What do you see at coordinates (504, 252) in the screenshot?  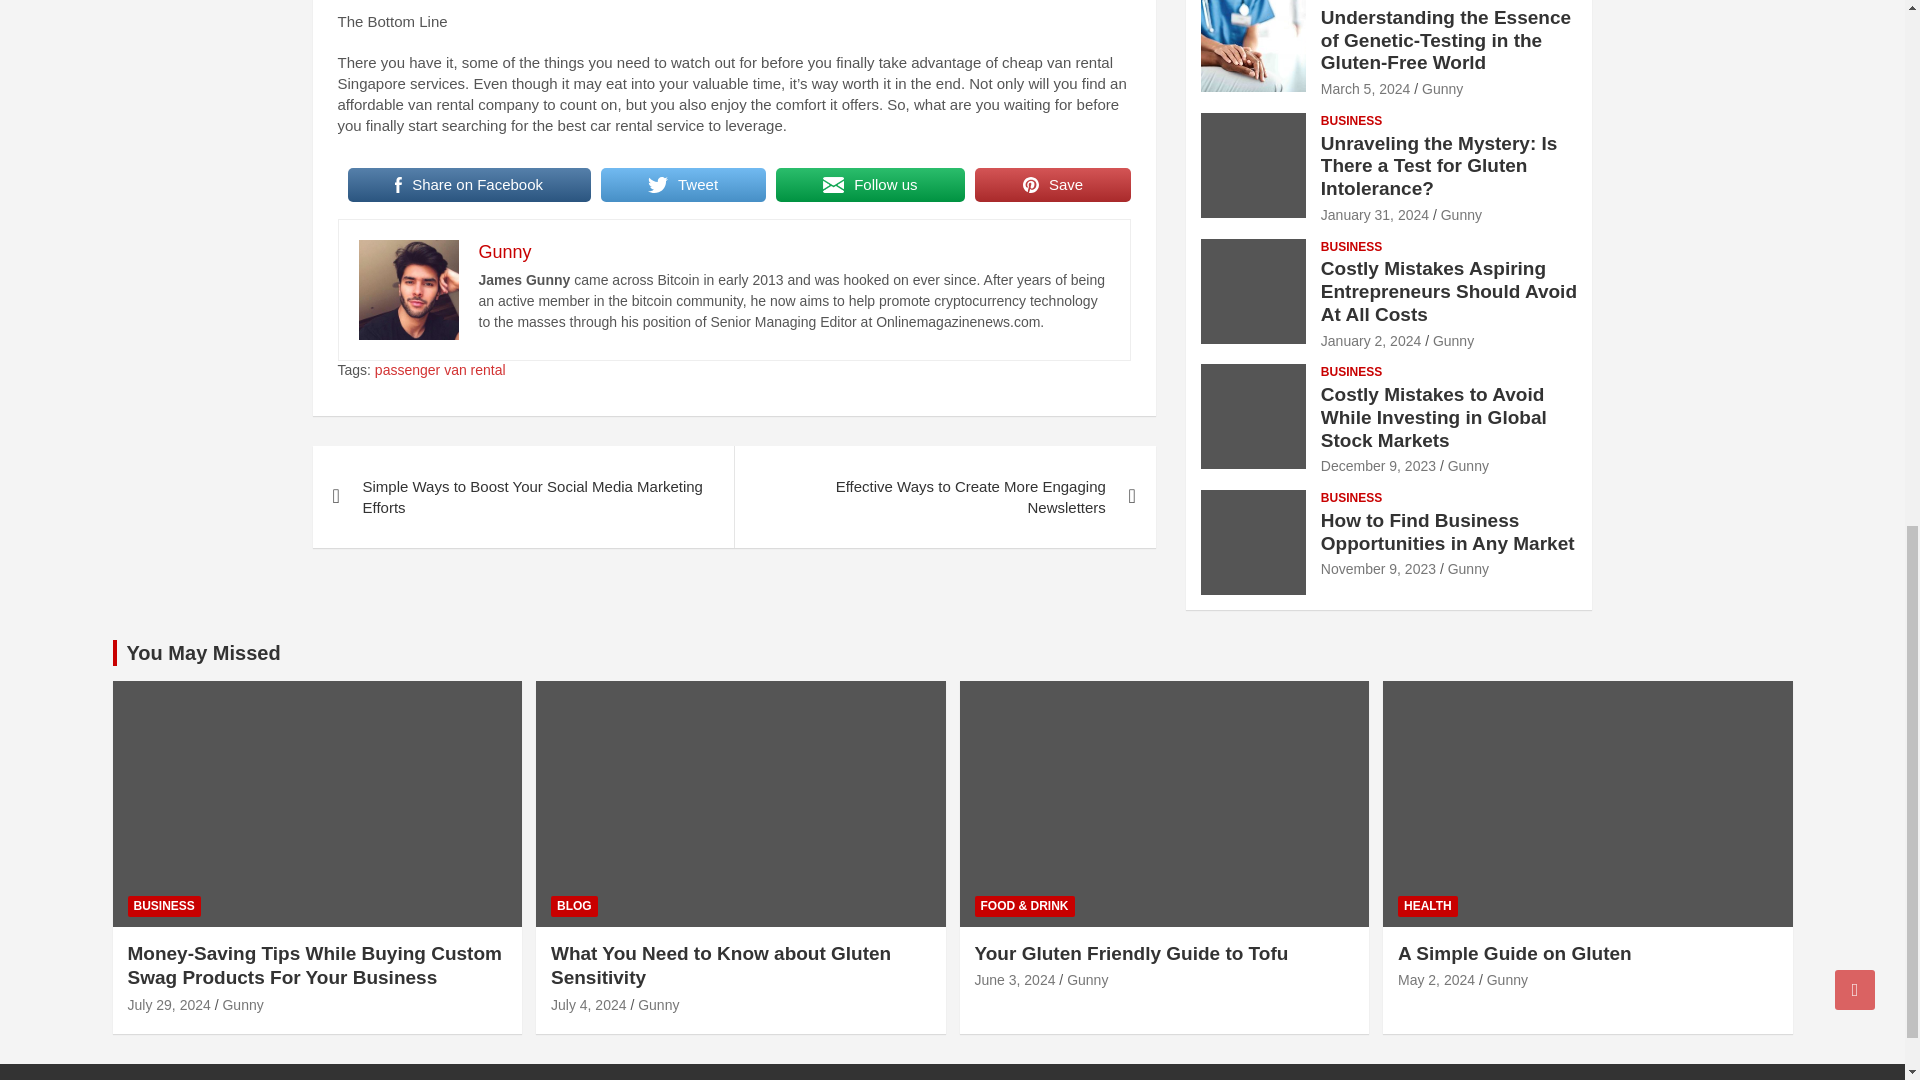 I see `Gunny` at bounding box center [504, 252].